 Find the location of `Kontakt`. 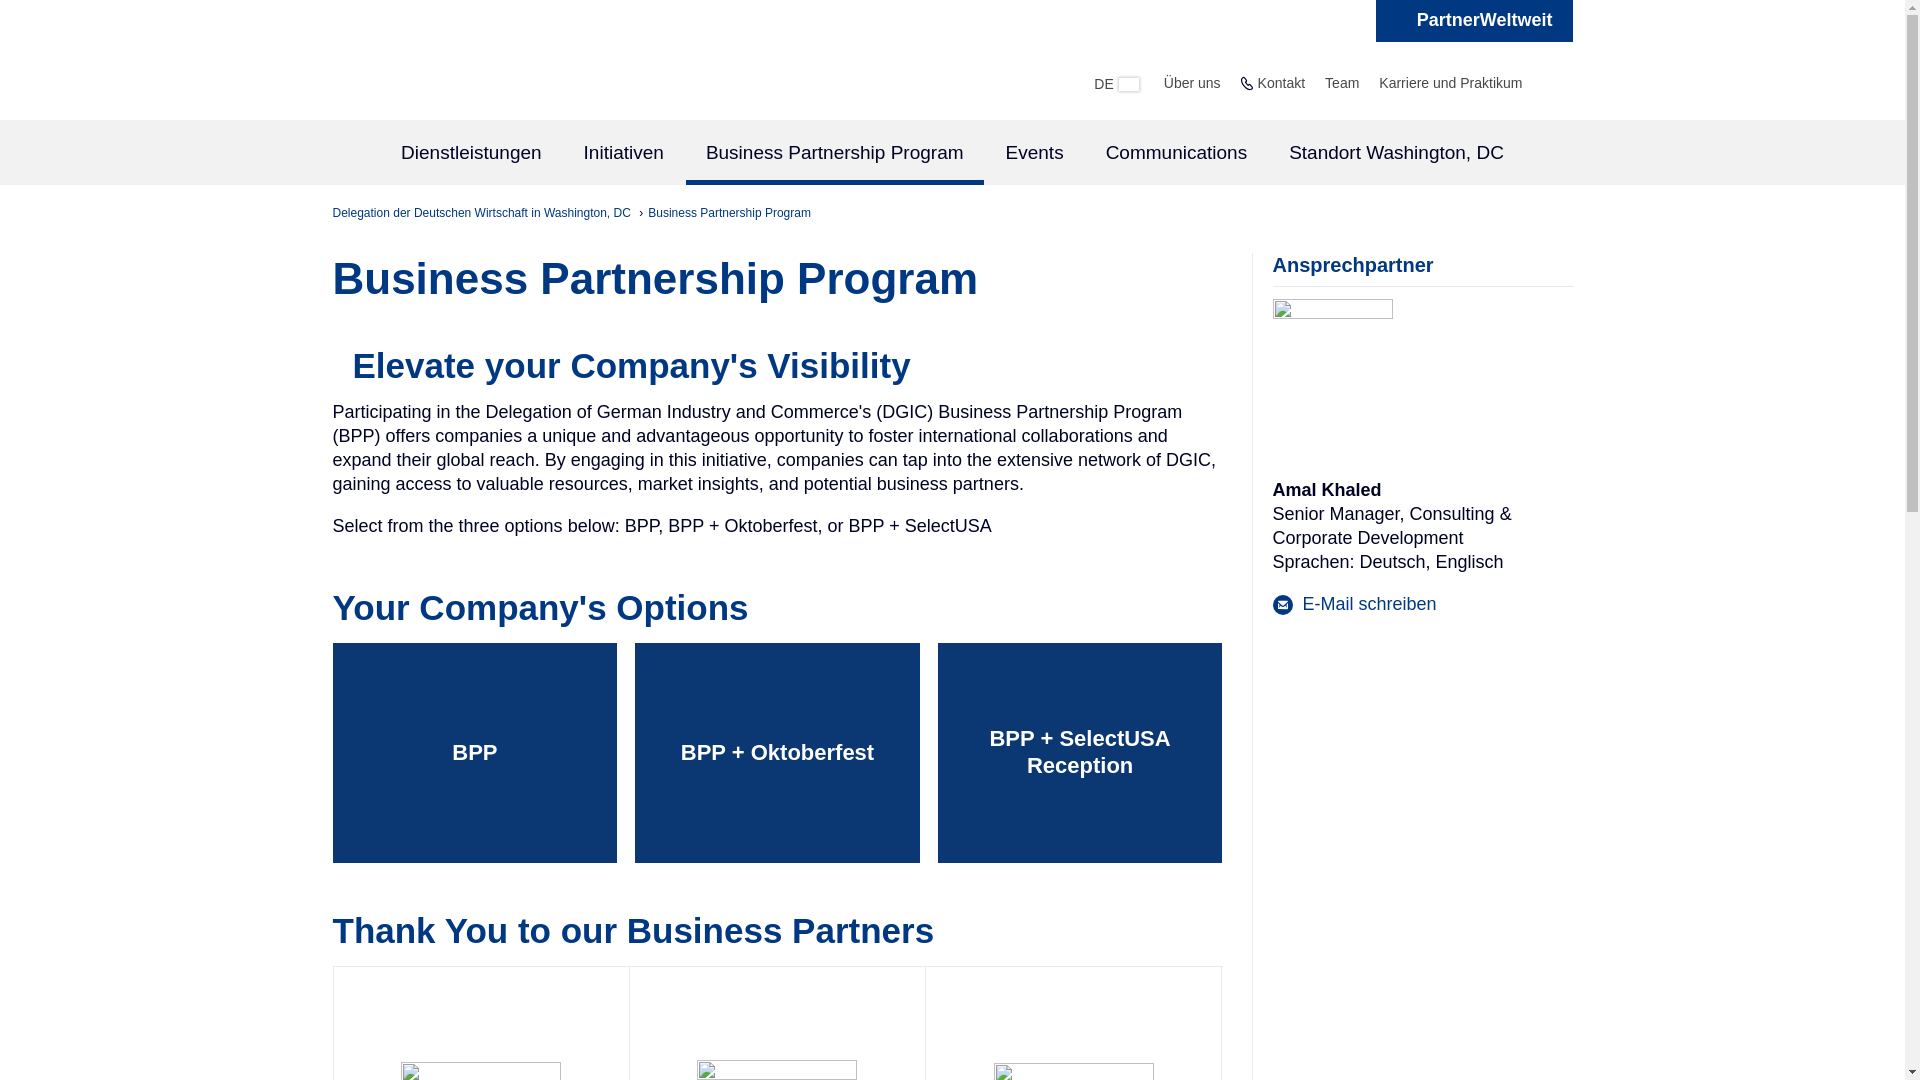

Kontakt is located at coordinates (1281, 82).